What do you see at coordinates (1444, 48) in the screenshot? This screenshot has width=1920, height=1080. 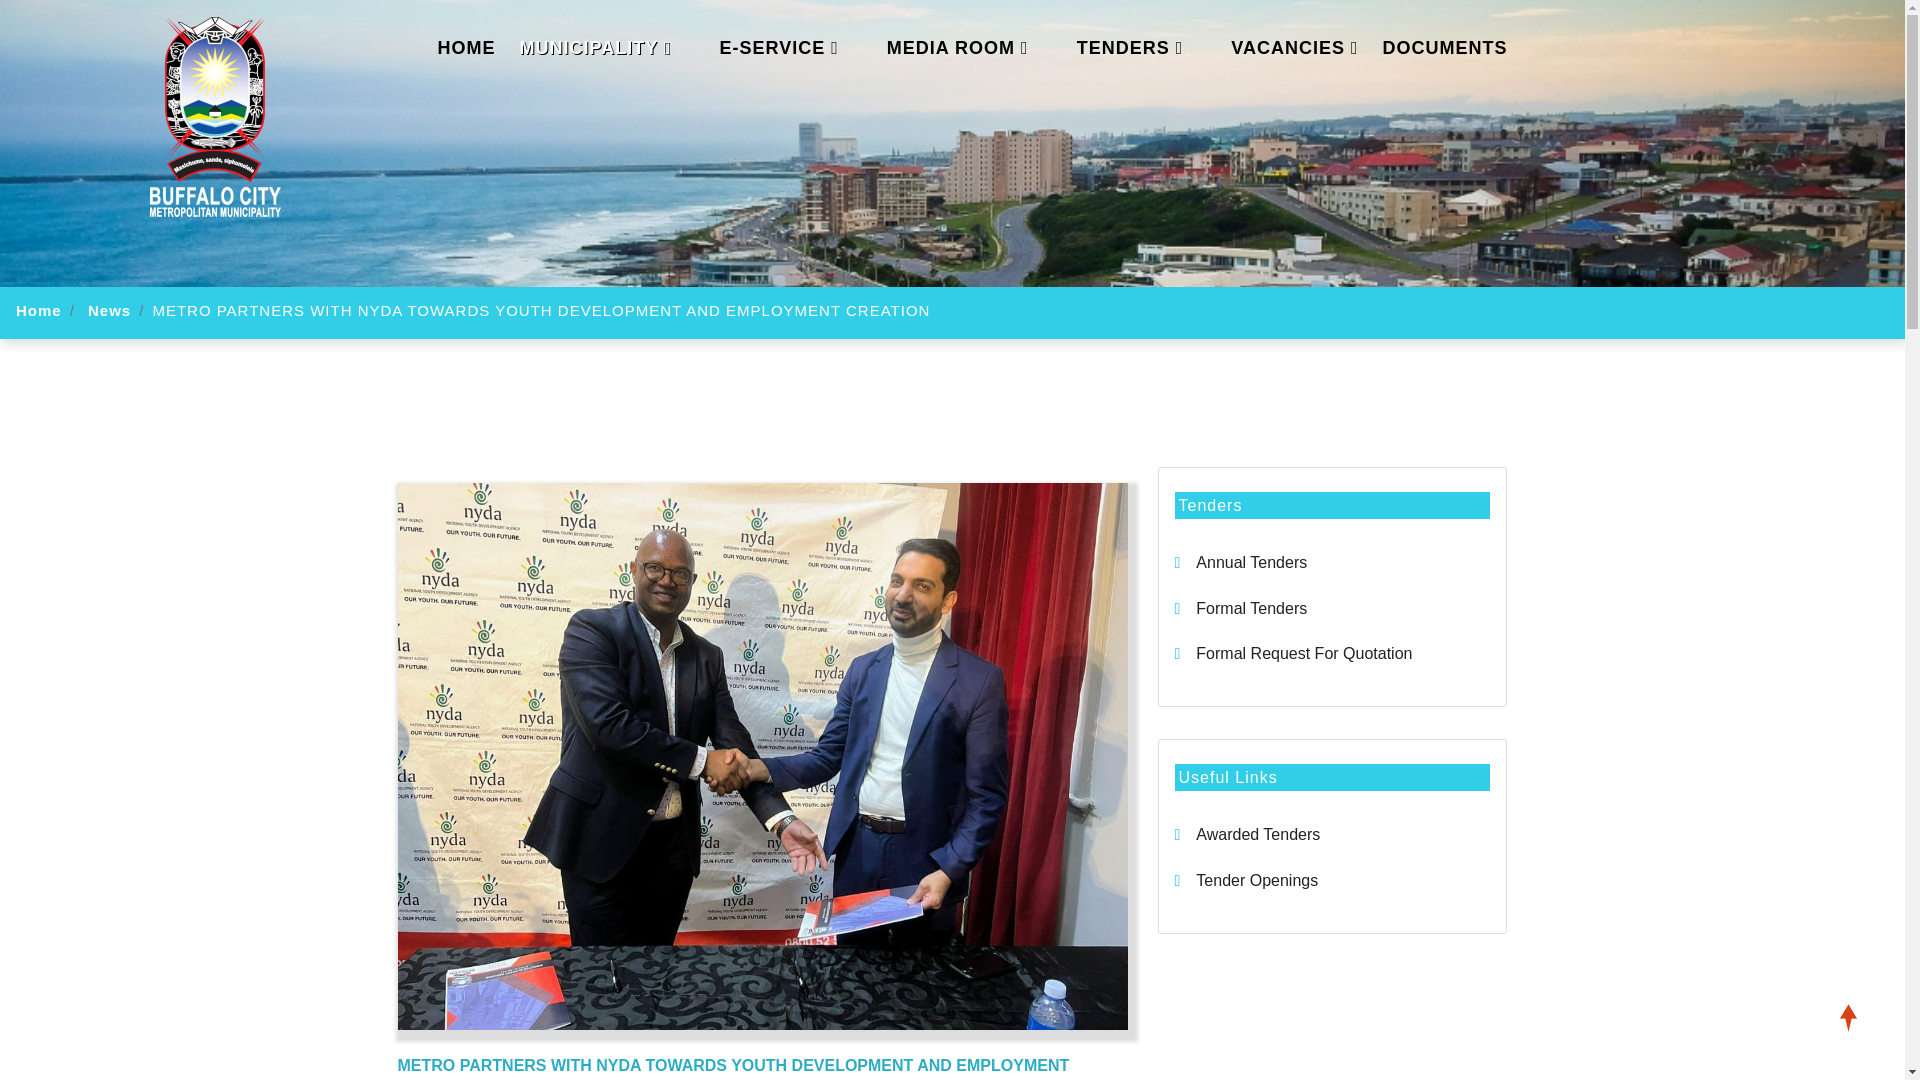 I see `DOCUMENTS` at bounding box center [1444, 48].